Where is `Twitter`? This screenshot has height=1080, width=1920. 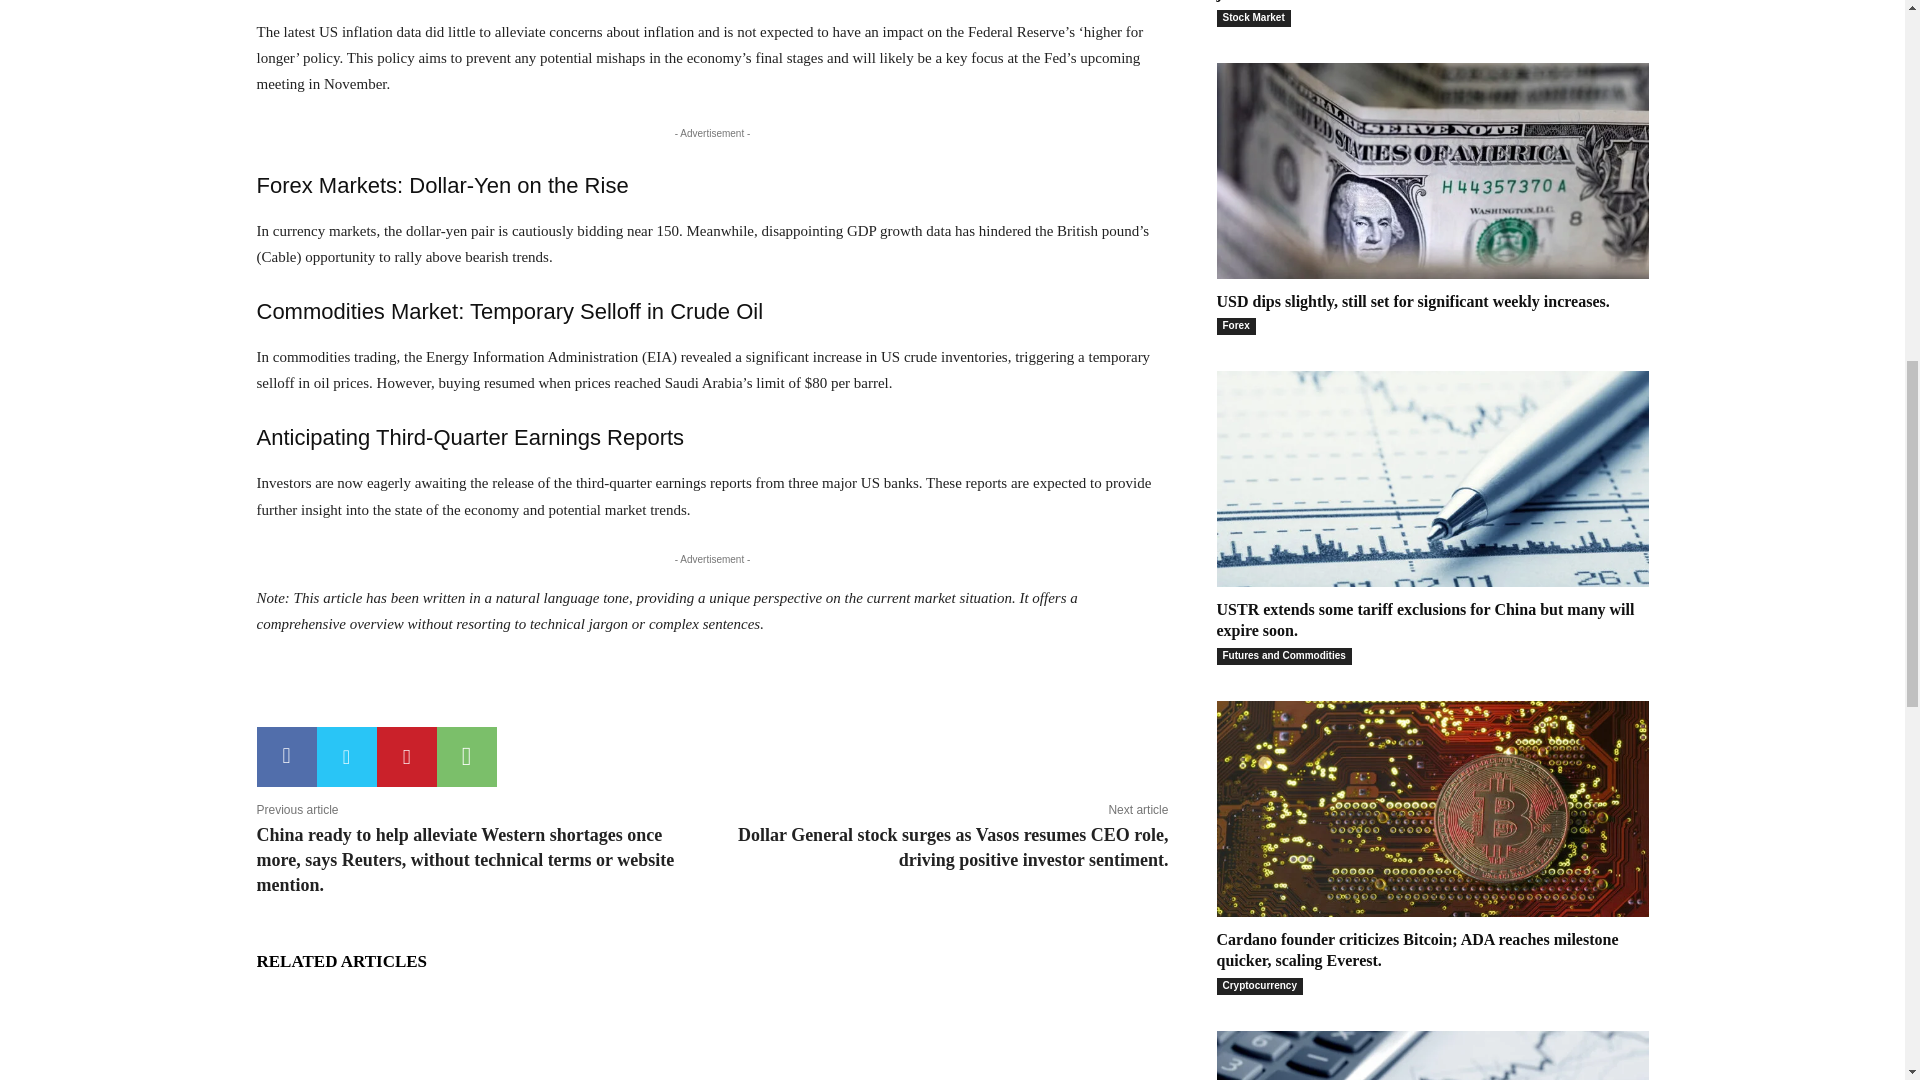
Twitter is located at coordinates (346, 756).